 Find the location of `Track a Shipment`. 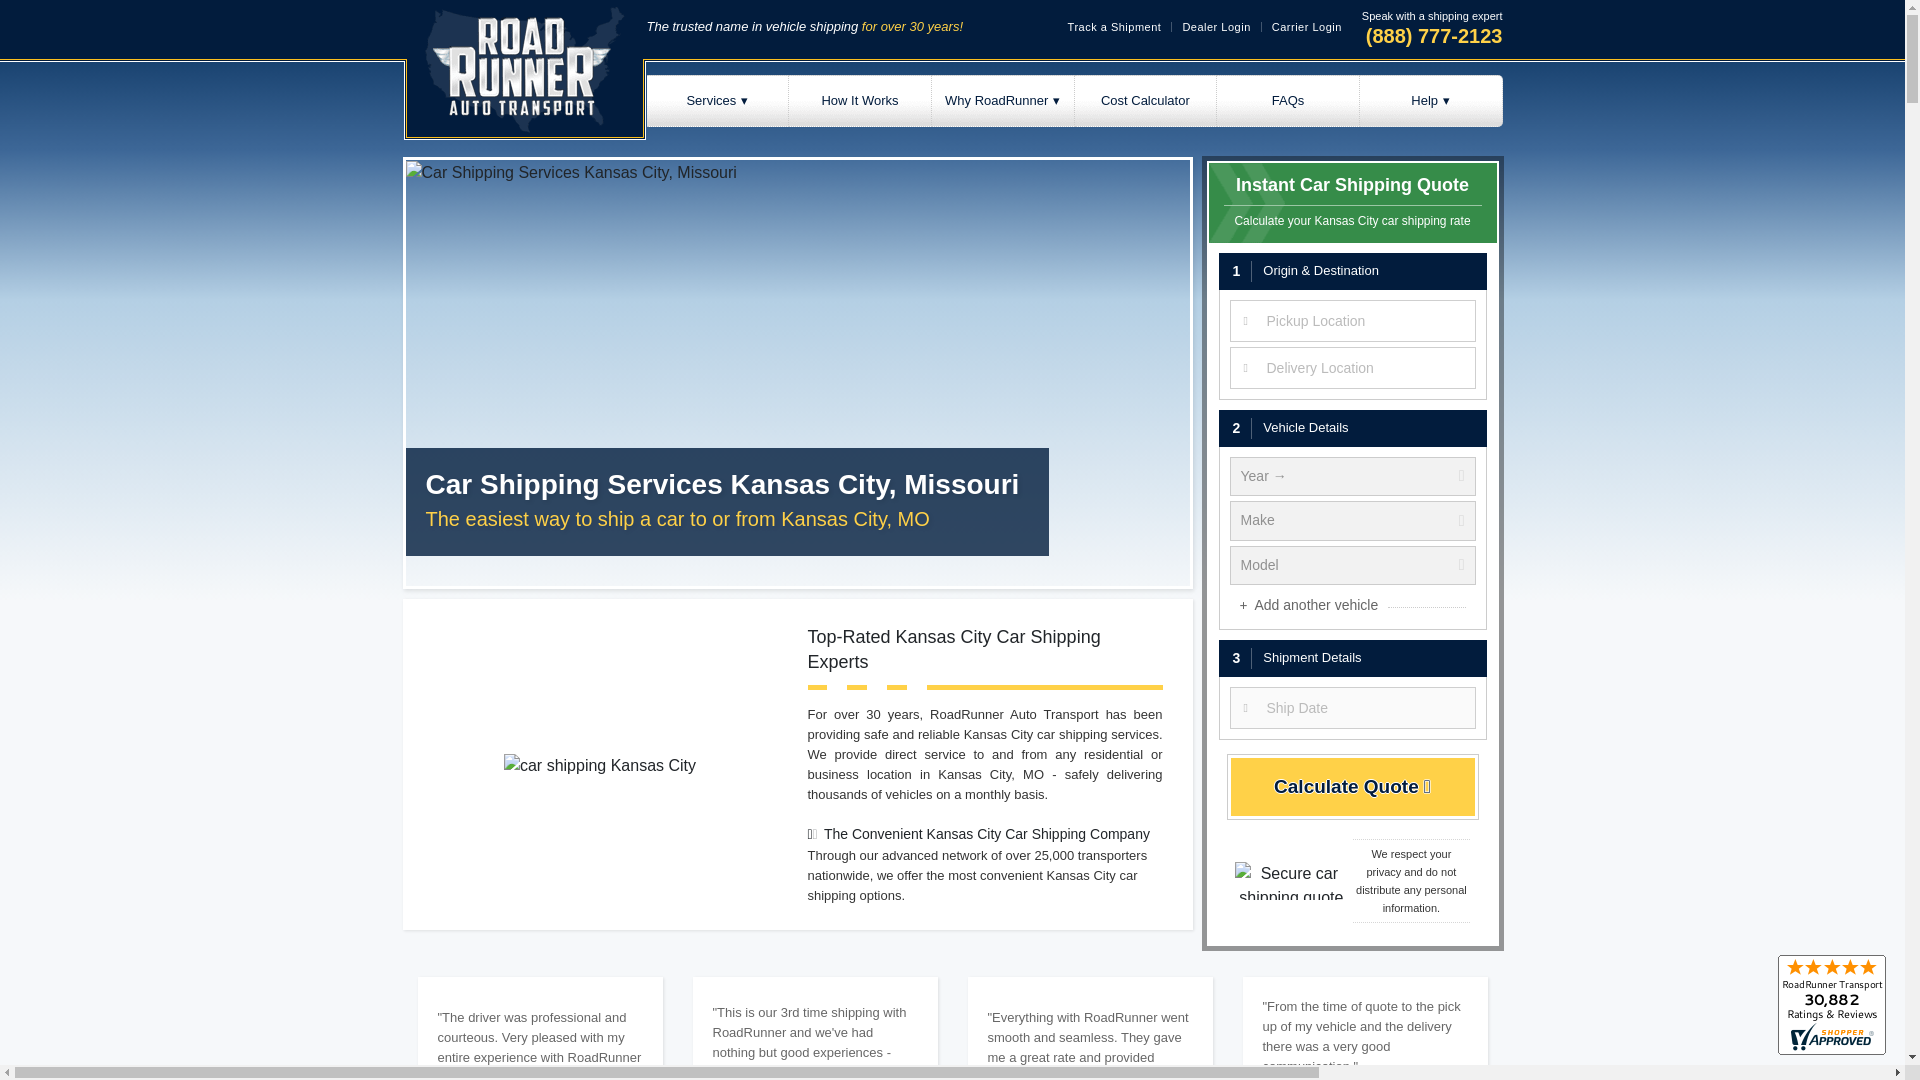

Track a Shipment is located at coordinates (1114, 26).